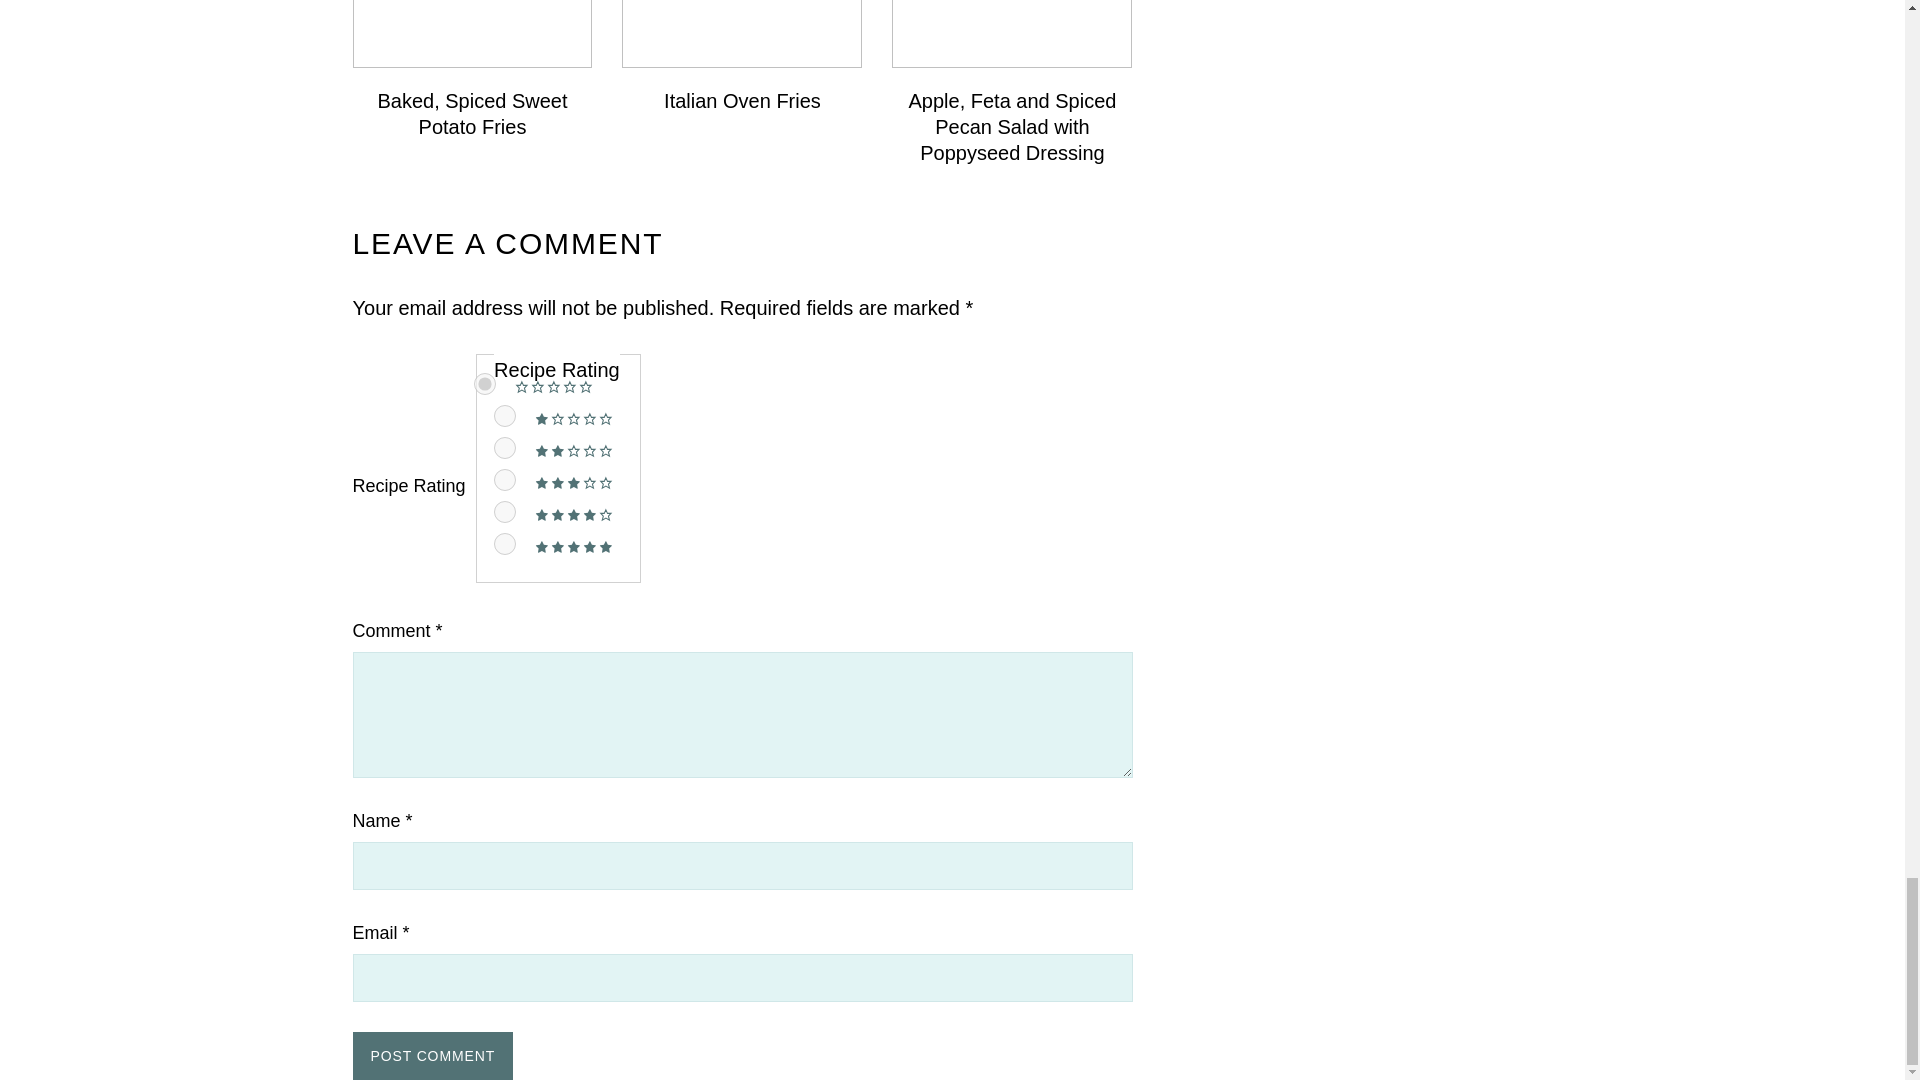  I want to click on 0, so click(484, 384).